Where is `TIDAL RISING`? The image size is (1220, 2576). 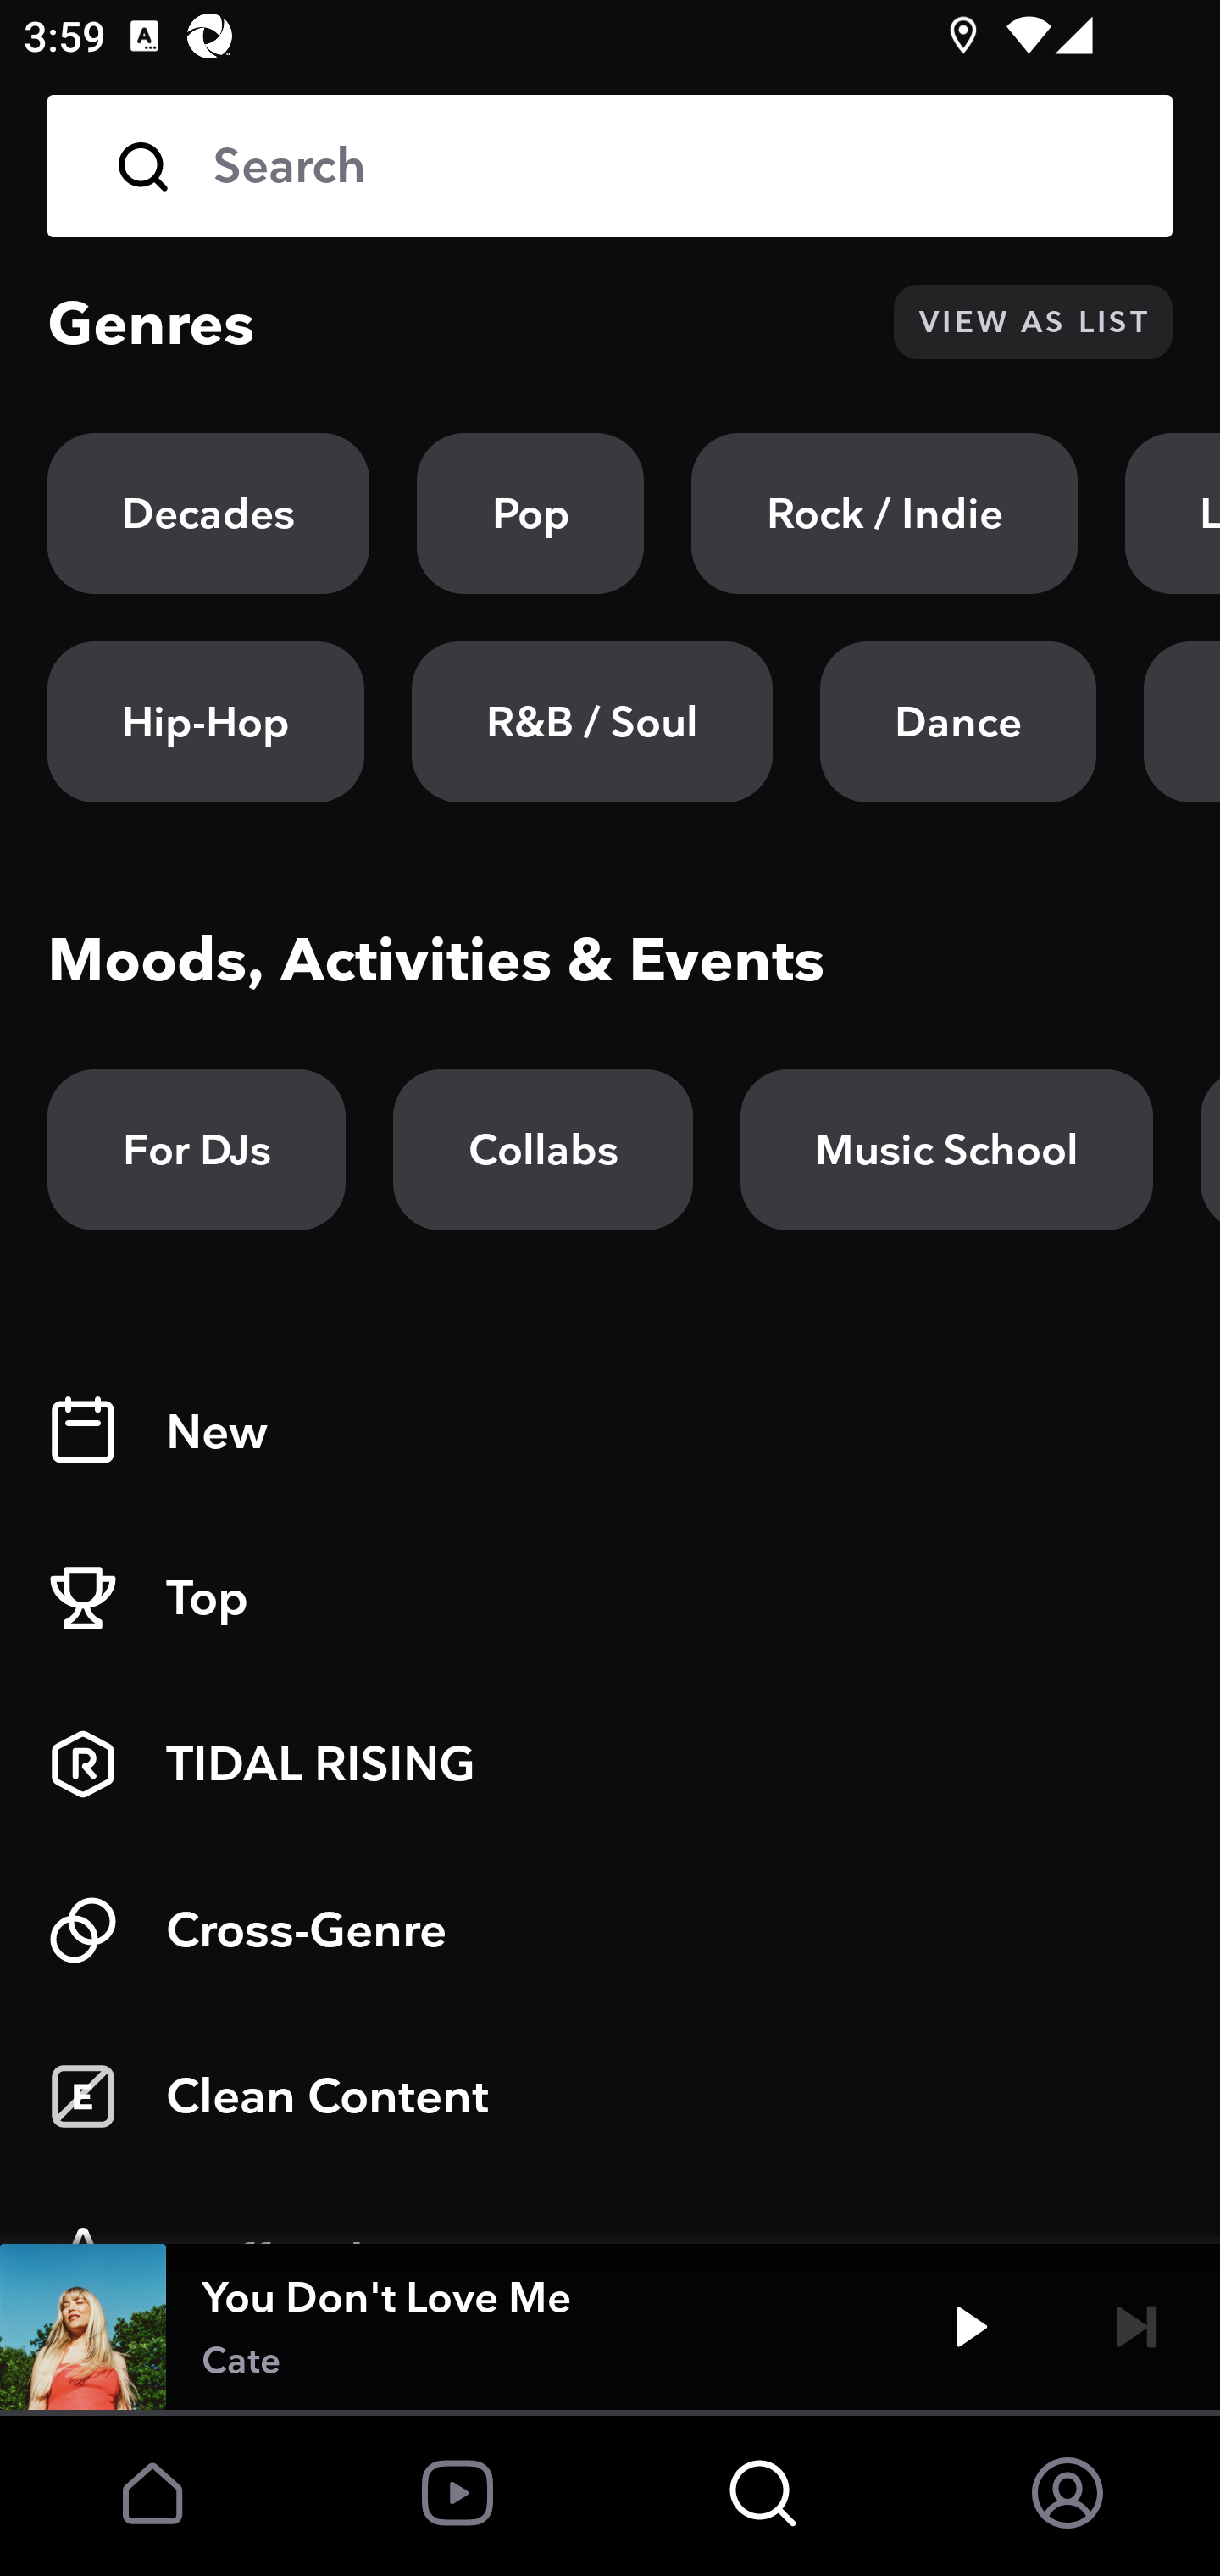
TIDAL RISING is located at coordinates (610, 1764).